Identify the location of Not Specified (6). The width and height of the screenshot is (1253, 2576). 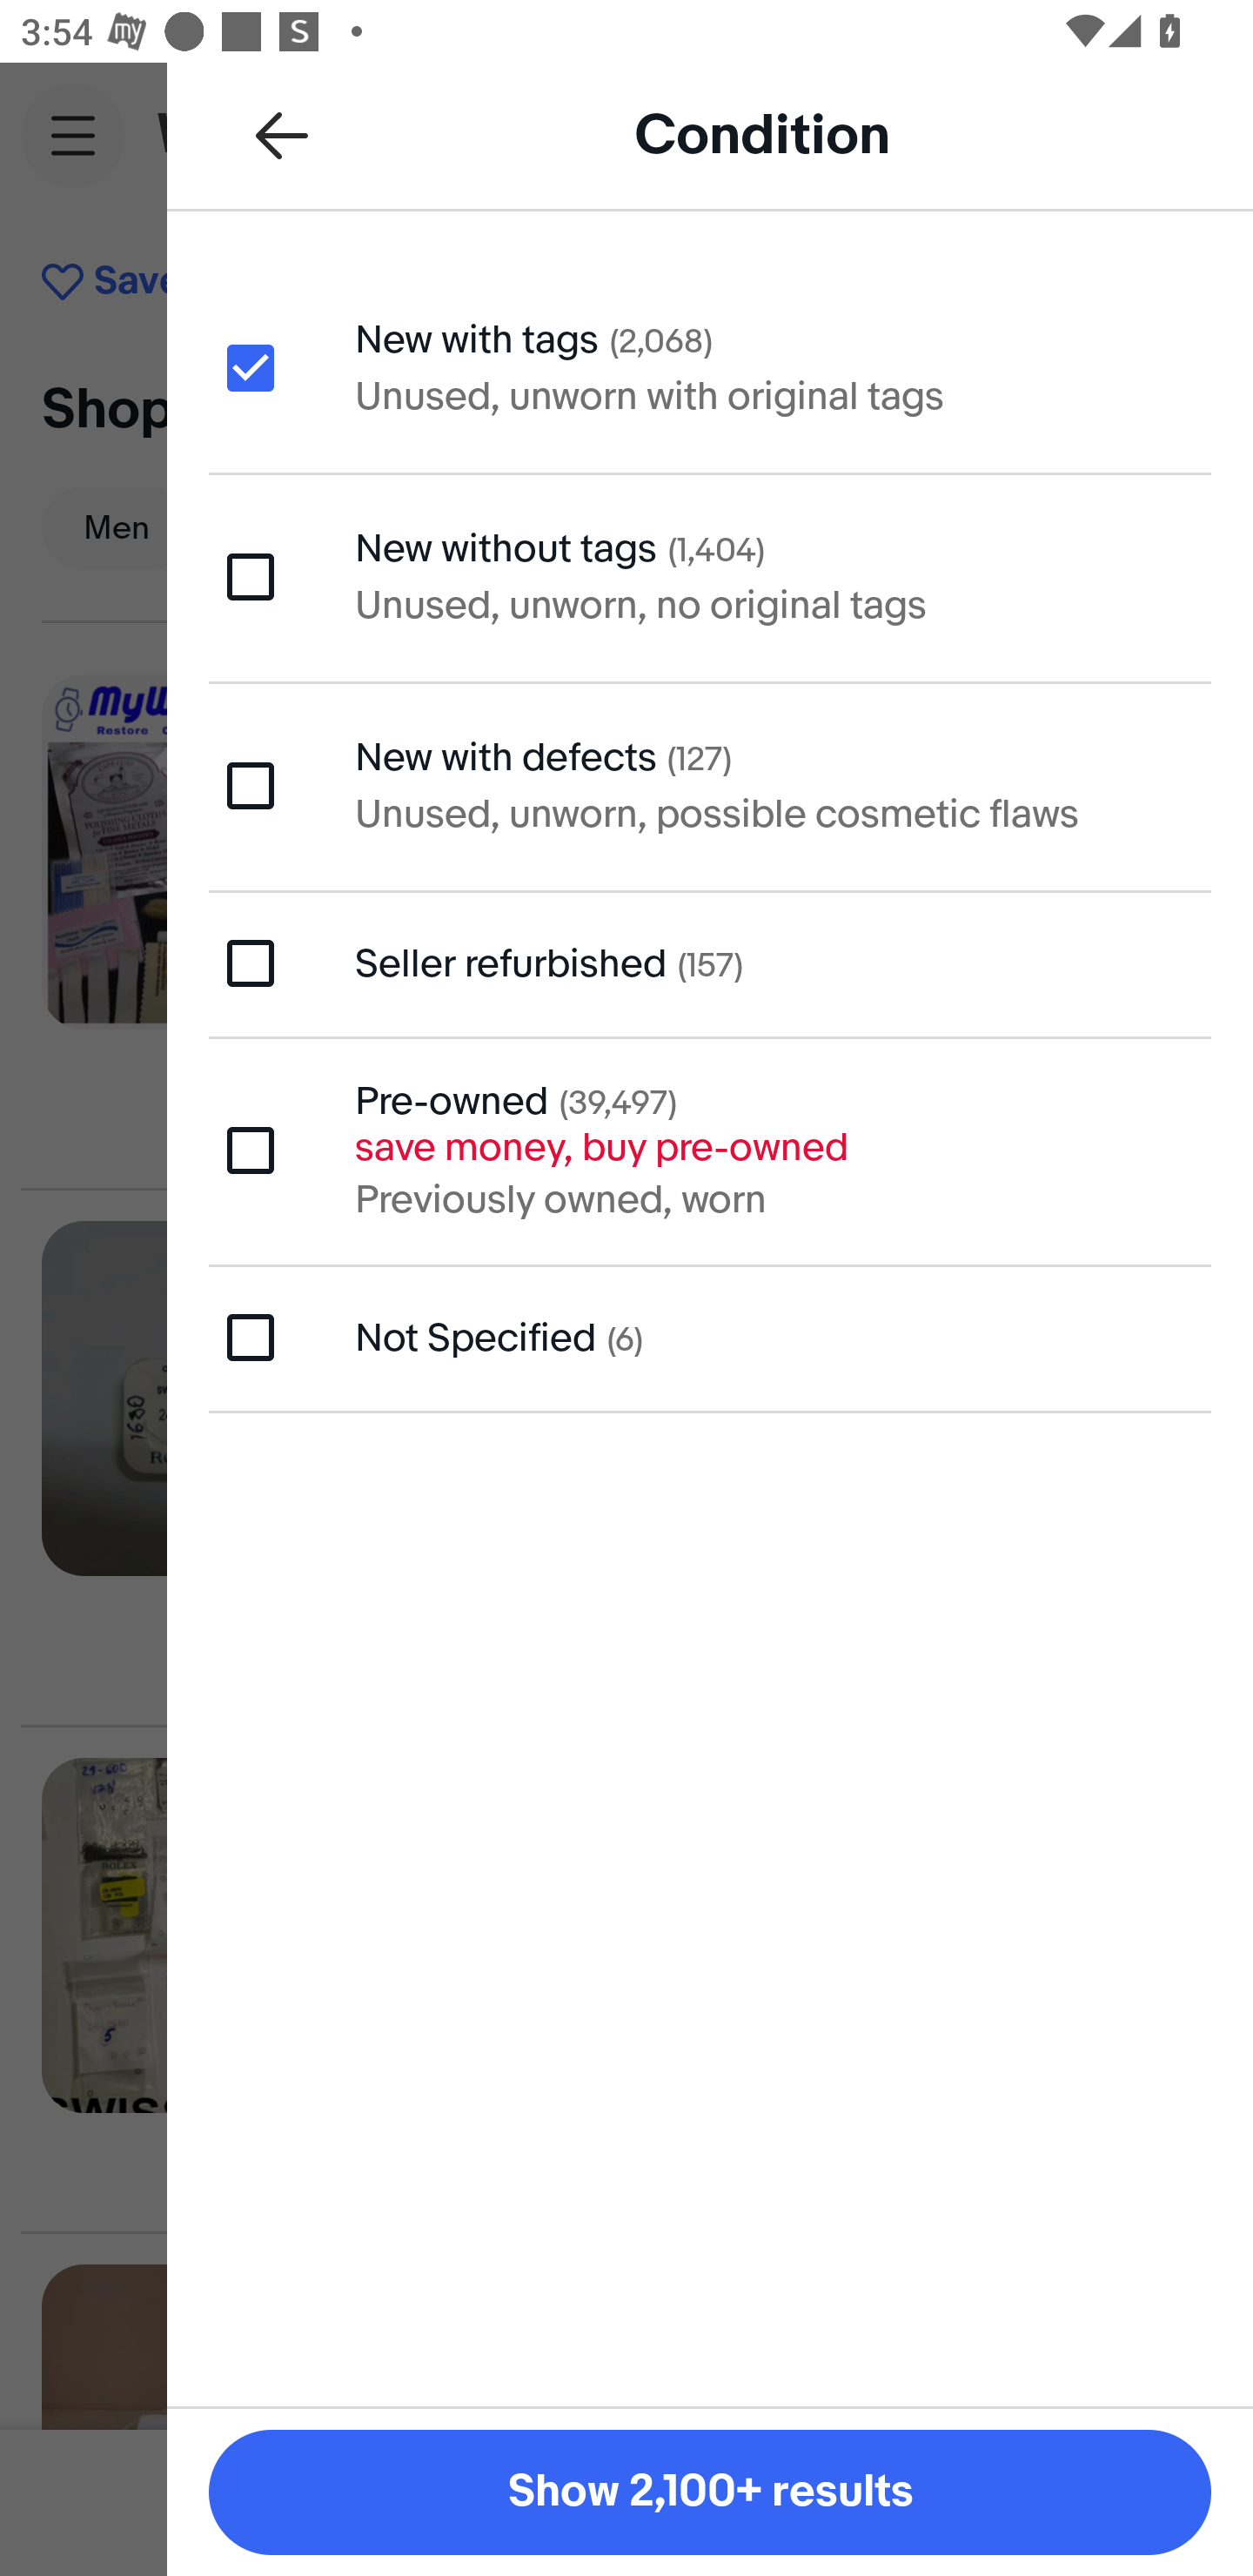
(710, 1338).